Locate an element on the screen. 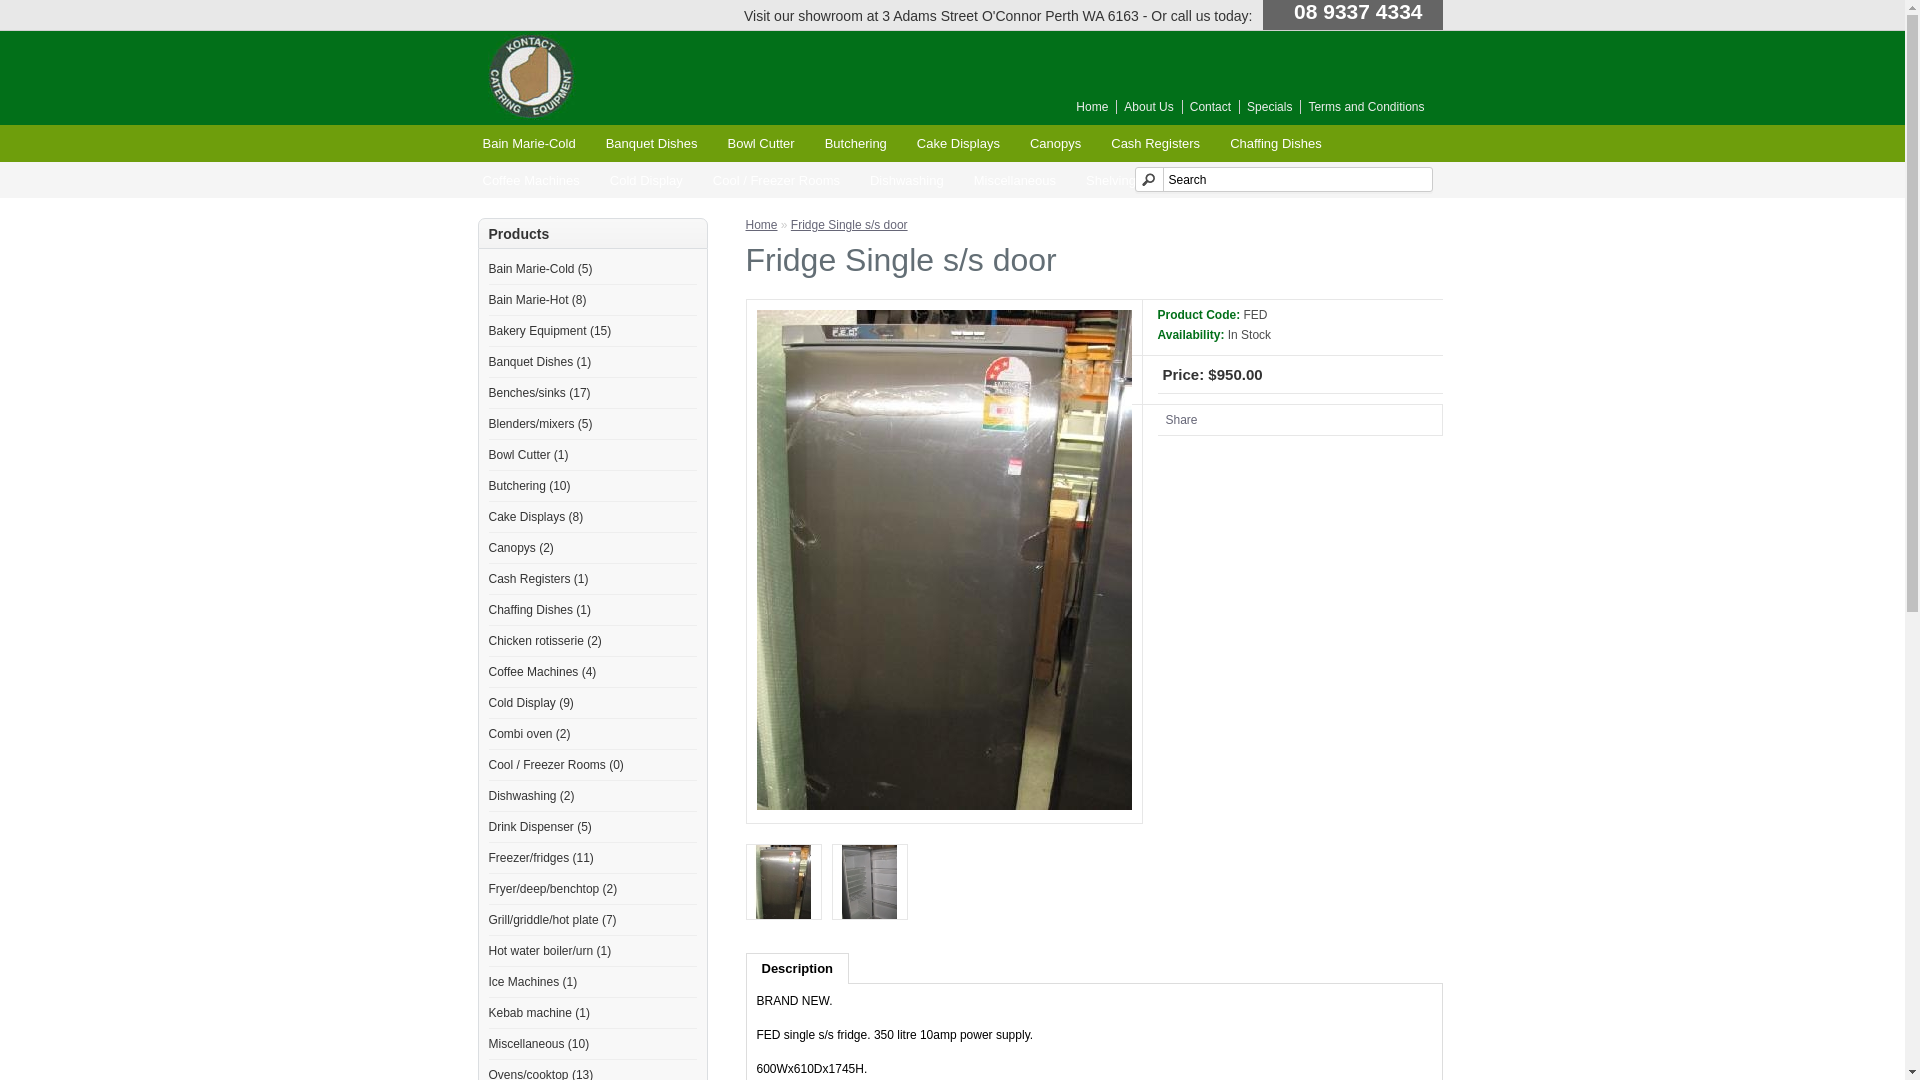 The image size is (1920, 1080). Bain Marie-Cold (5) is located at coordinates (540, 269).